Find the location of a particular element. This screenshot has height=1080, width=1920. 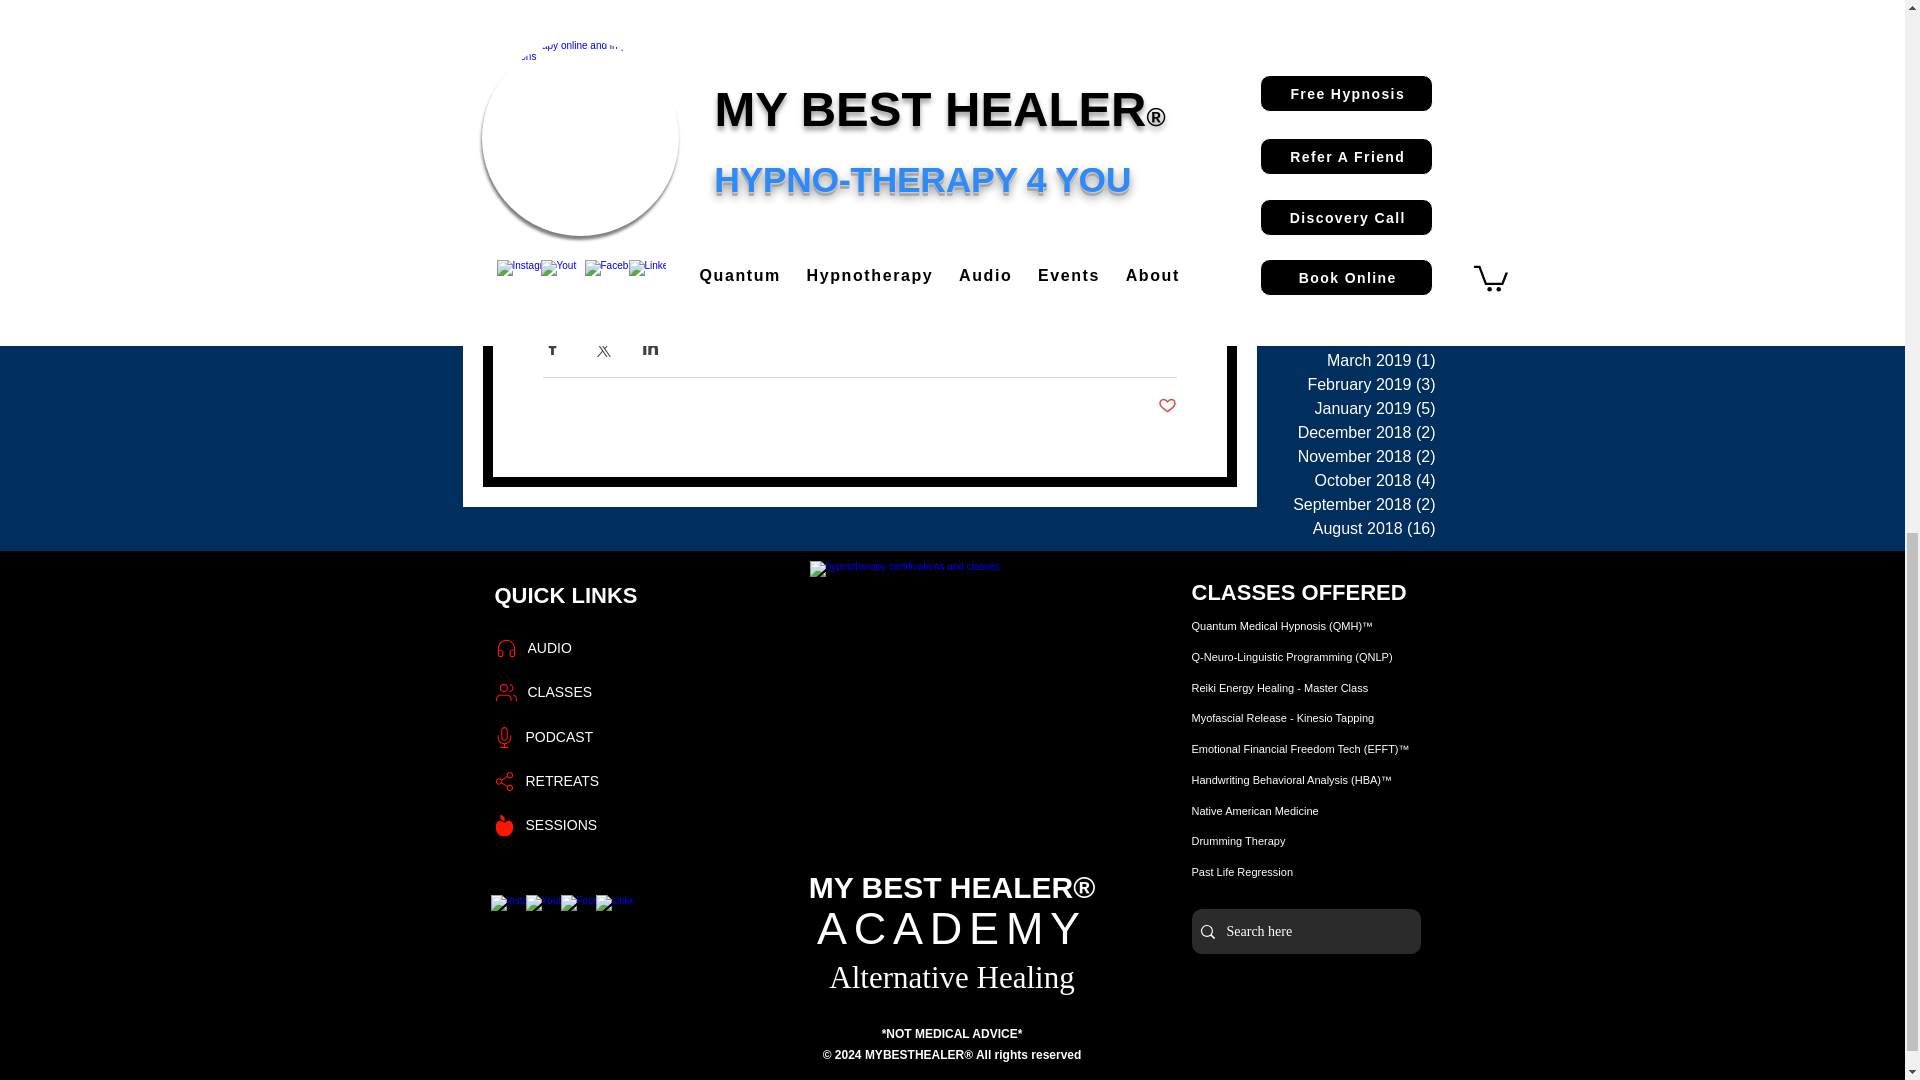

Ericksonian Hypnosis is located at coordinates (687, 248).